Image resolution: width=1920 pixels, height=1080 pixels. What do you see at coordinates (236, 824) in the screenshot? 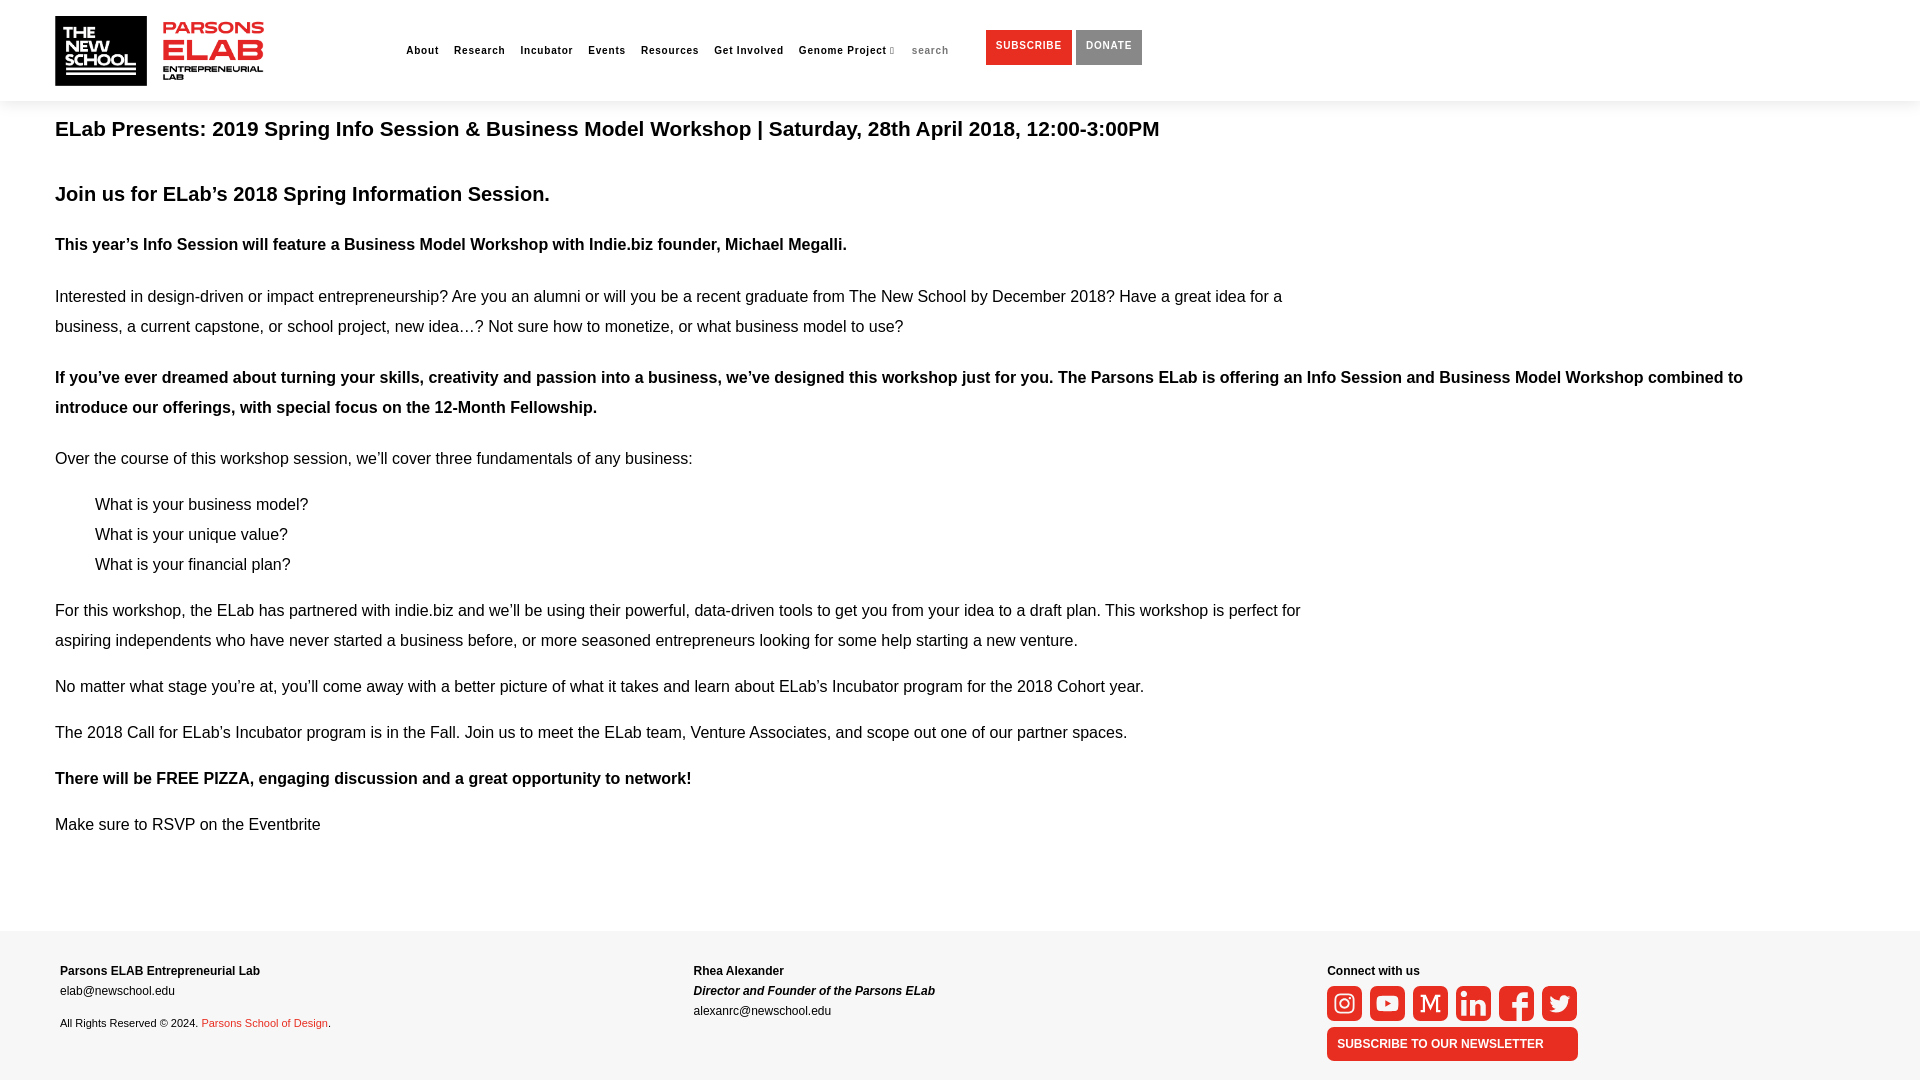
I see `RSVP on the Eventbrite` at bounding box center [236, 824].